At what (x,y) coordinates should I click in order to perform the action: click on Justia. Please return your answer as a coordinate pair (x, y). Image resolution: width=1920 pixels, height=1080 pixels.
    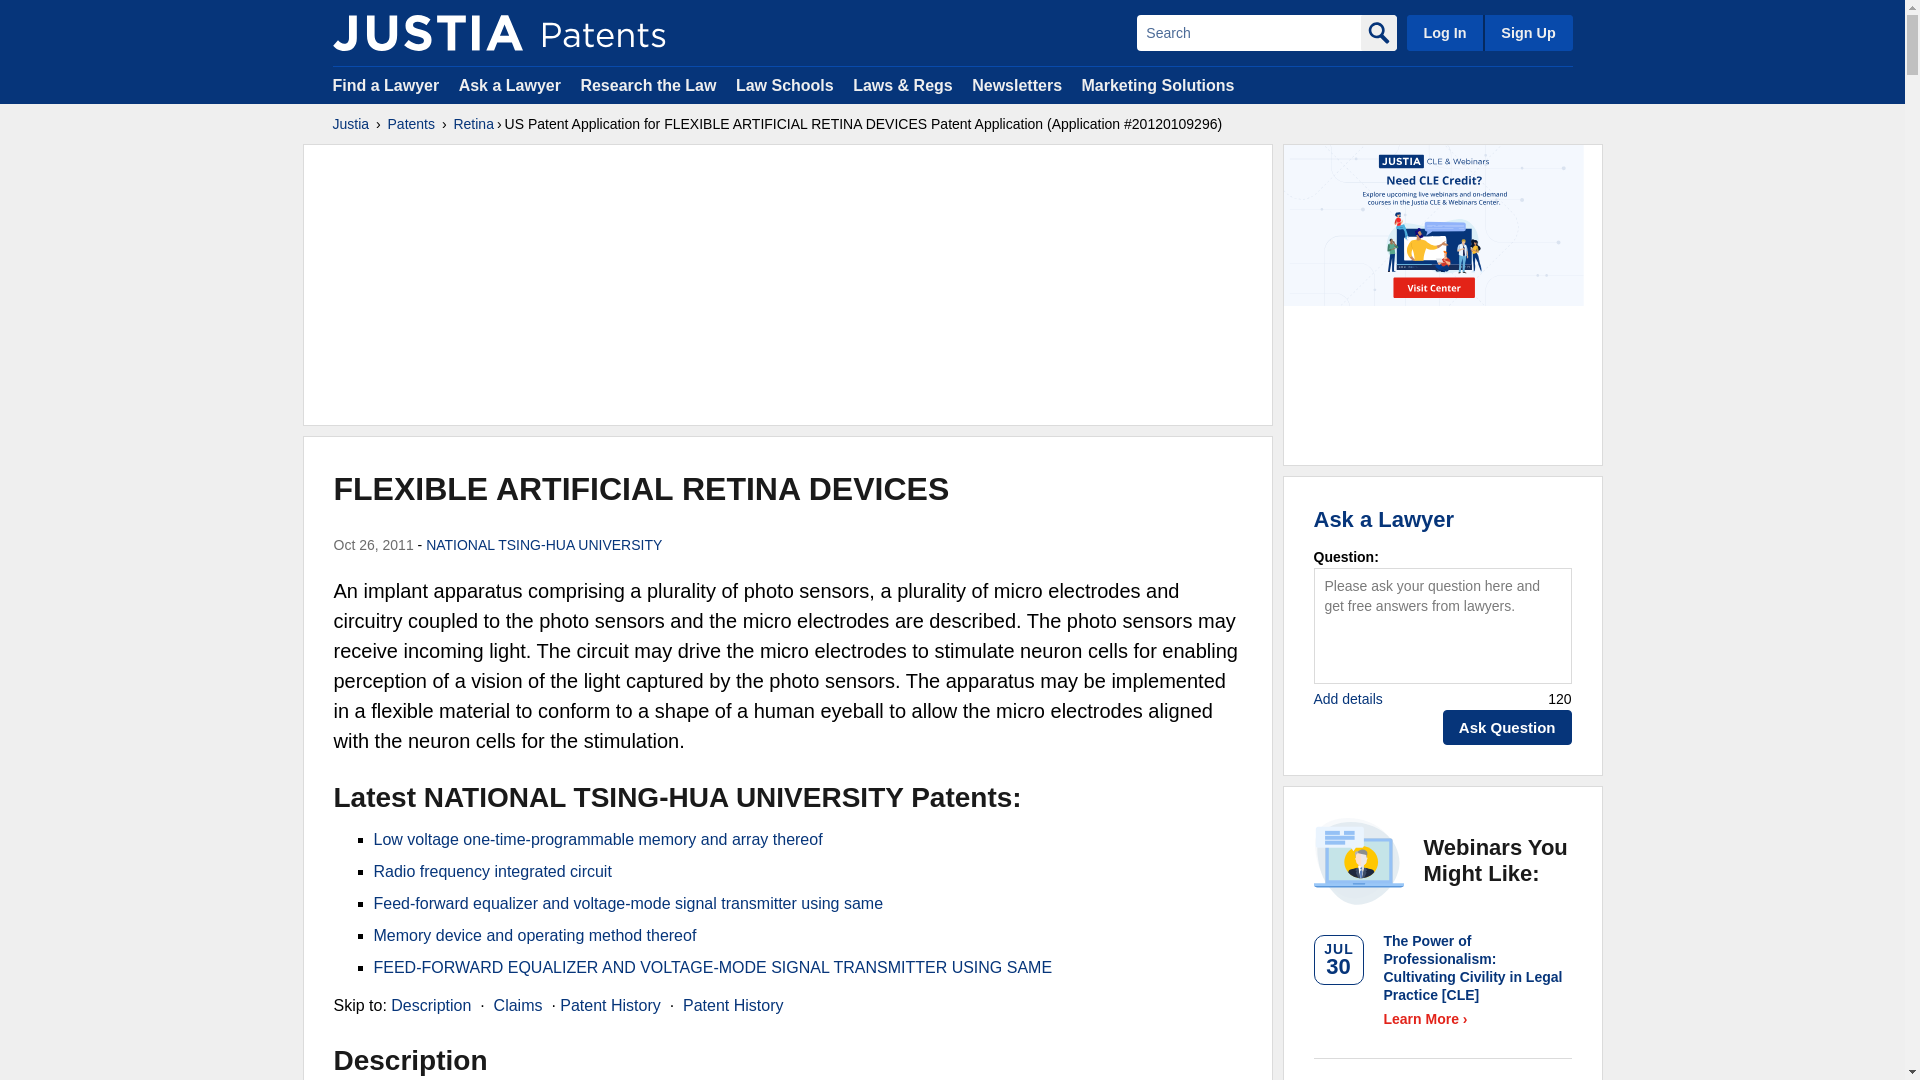
    Looking at the image, I should click on (427, 32).